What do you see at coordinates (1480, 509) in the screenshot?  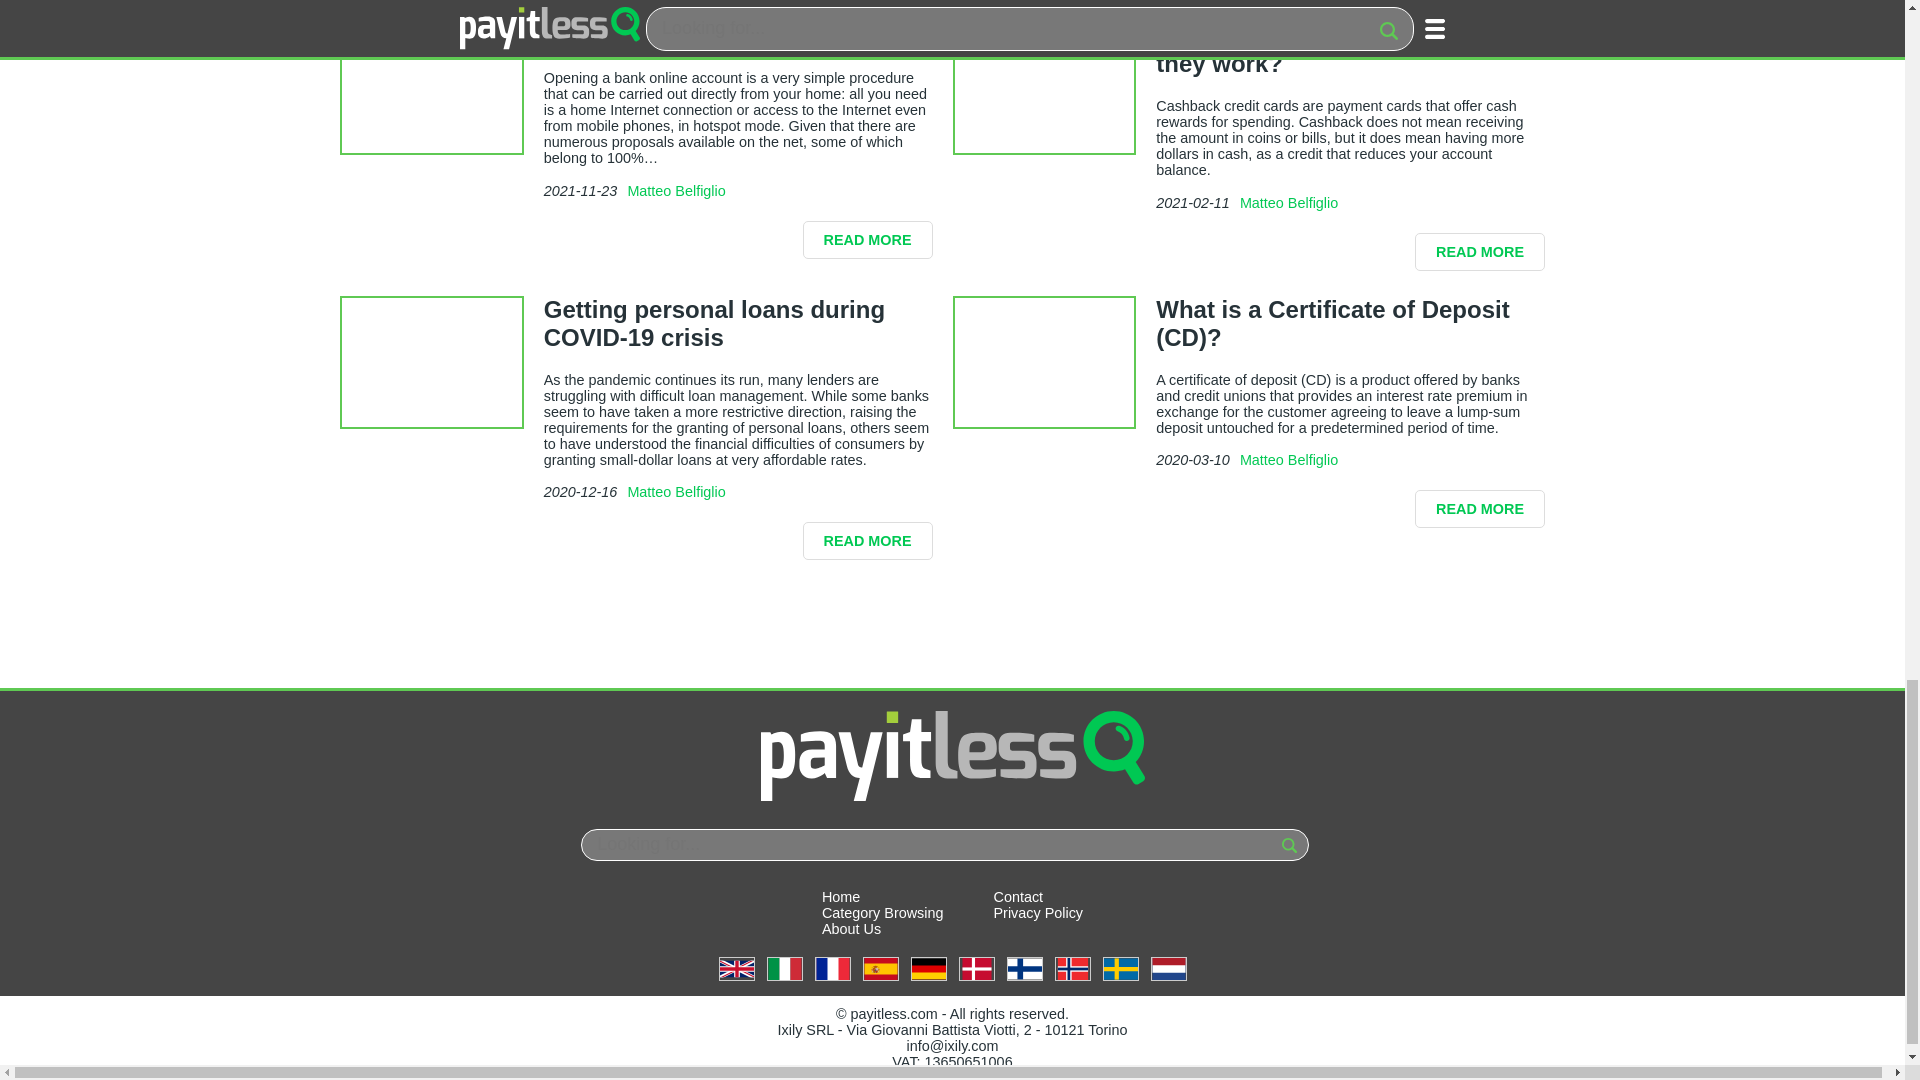 I see `READ MORE` at bounding box center [1480, 509].